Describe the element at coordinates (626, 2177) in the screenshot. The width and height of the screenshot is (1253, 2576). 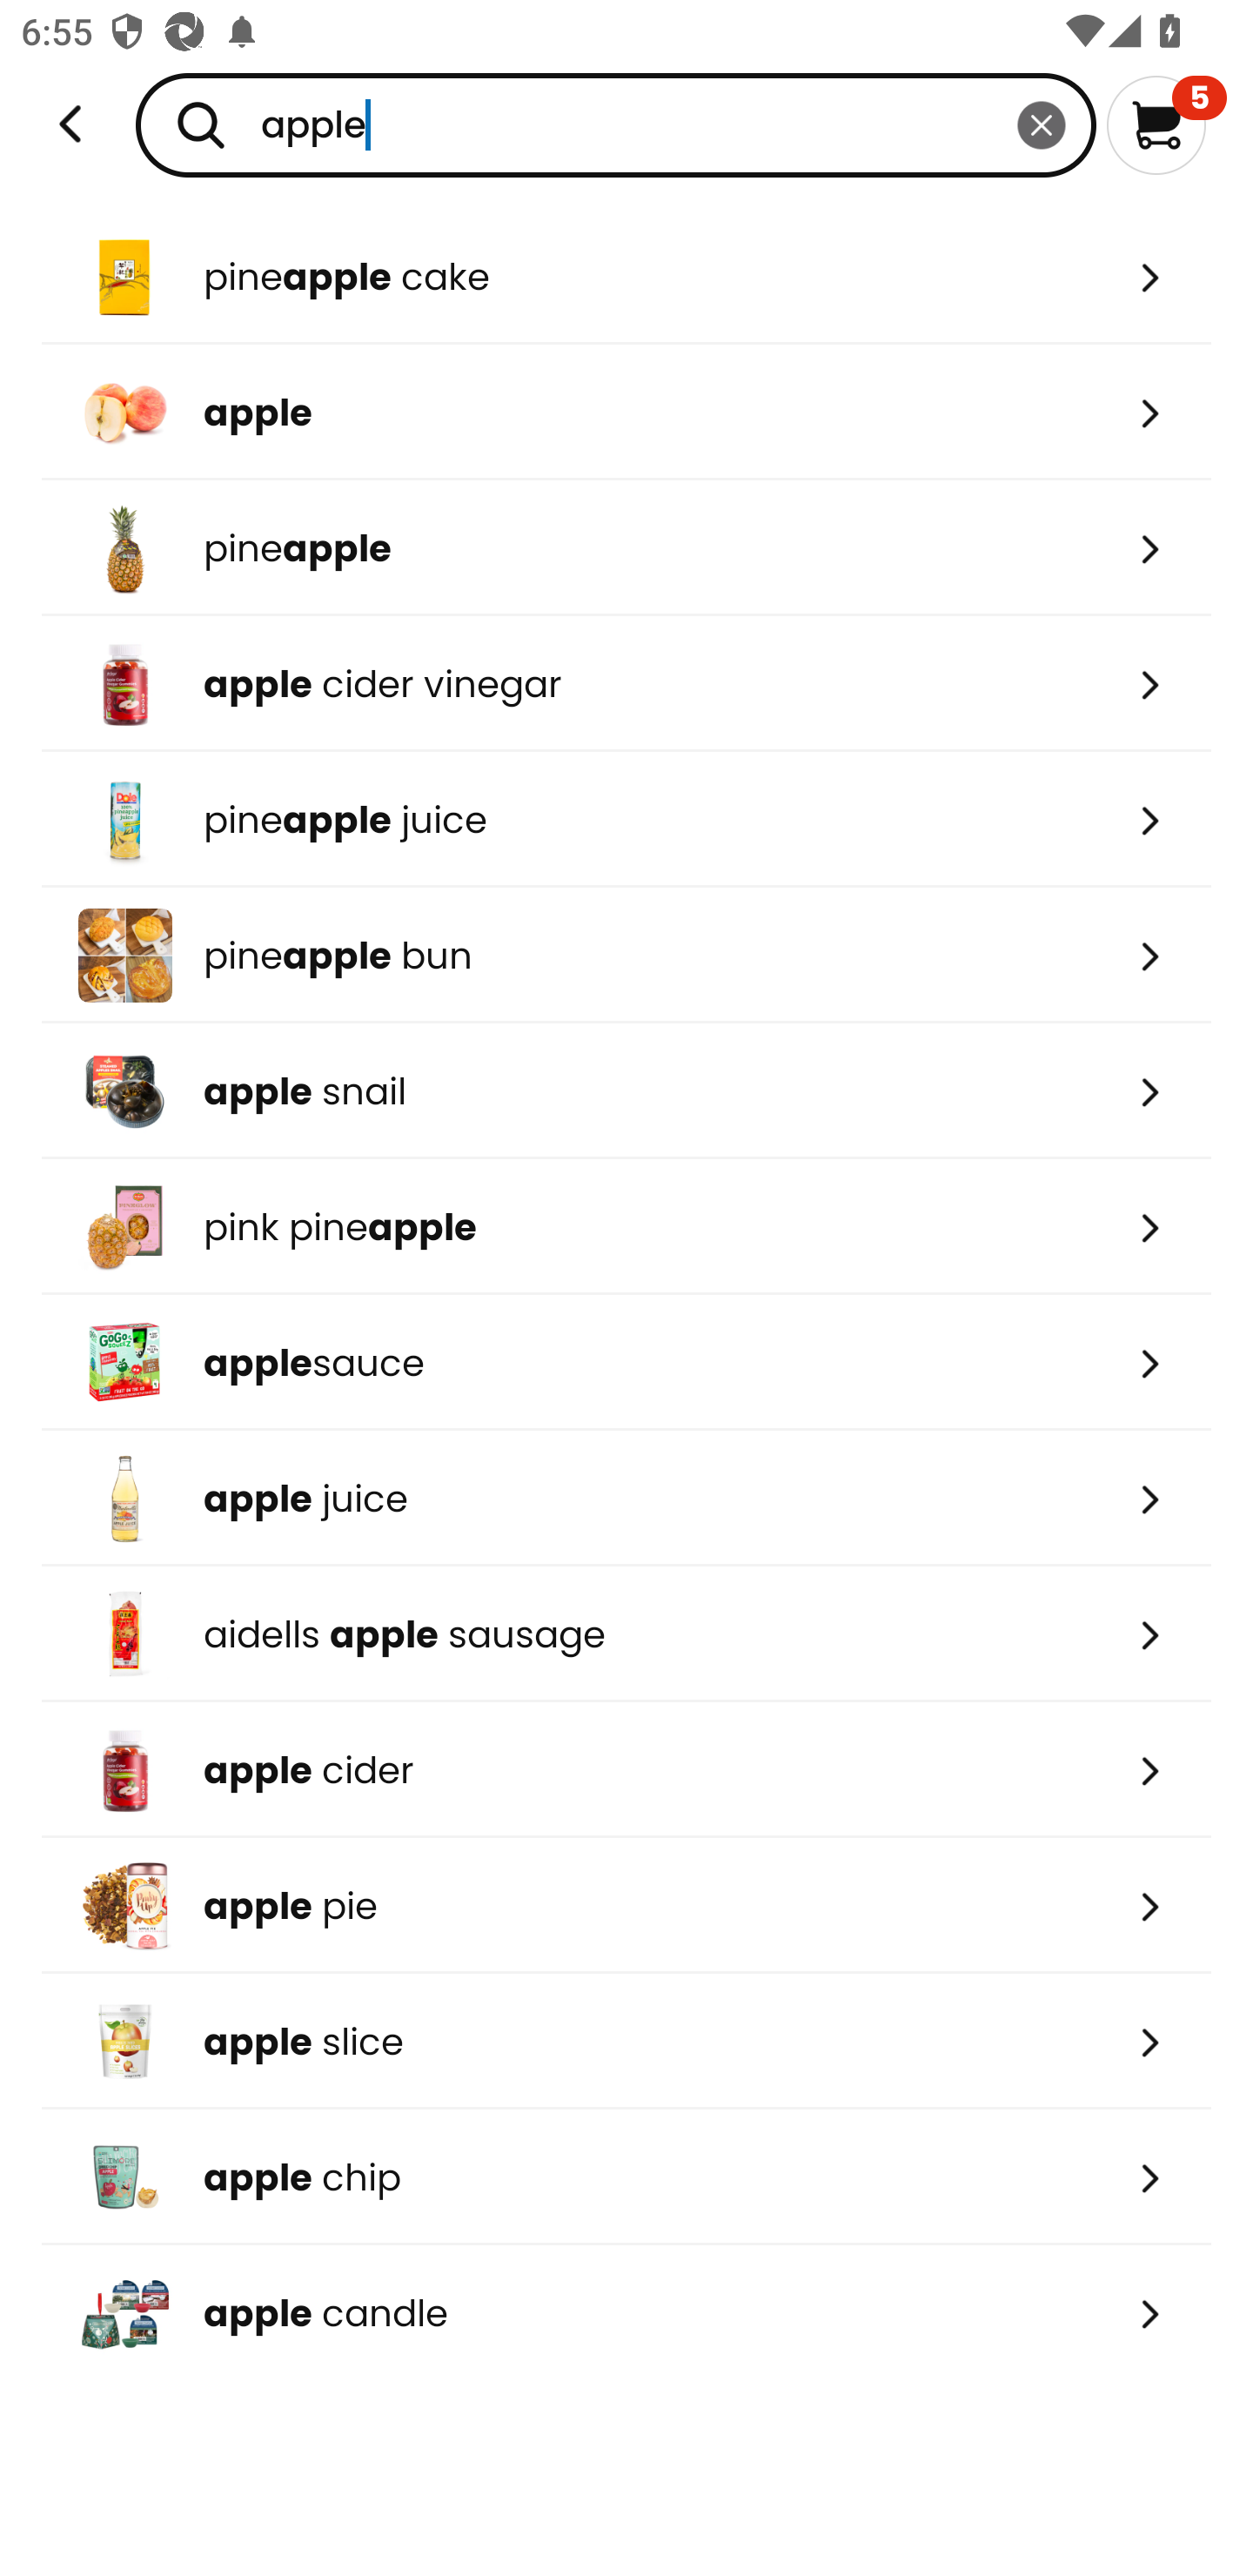
I see `apple chip` at that location.